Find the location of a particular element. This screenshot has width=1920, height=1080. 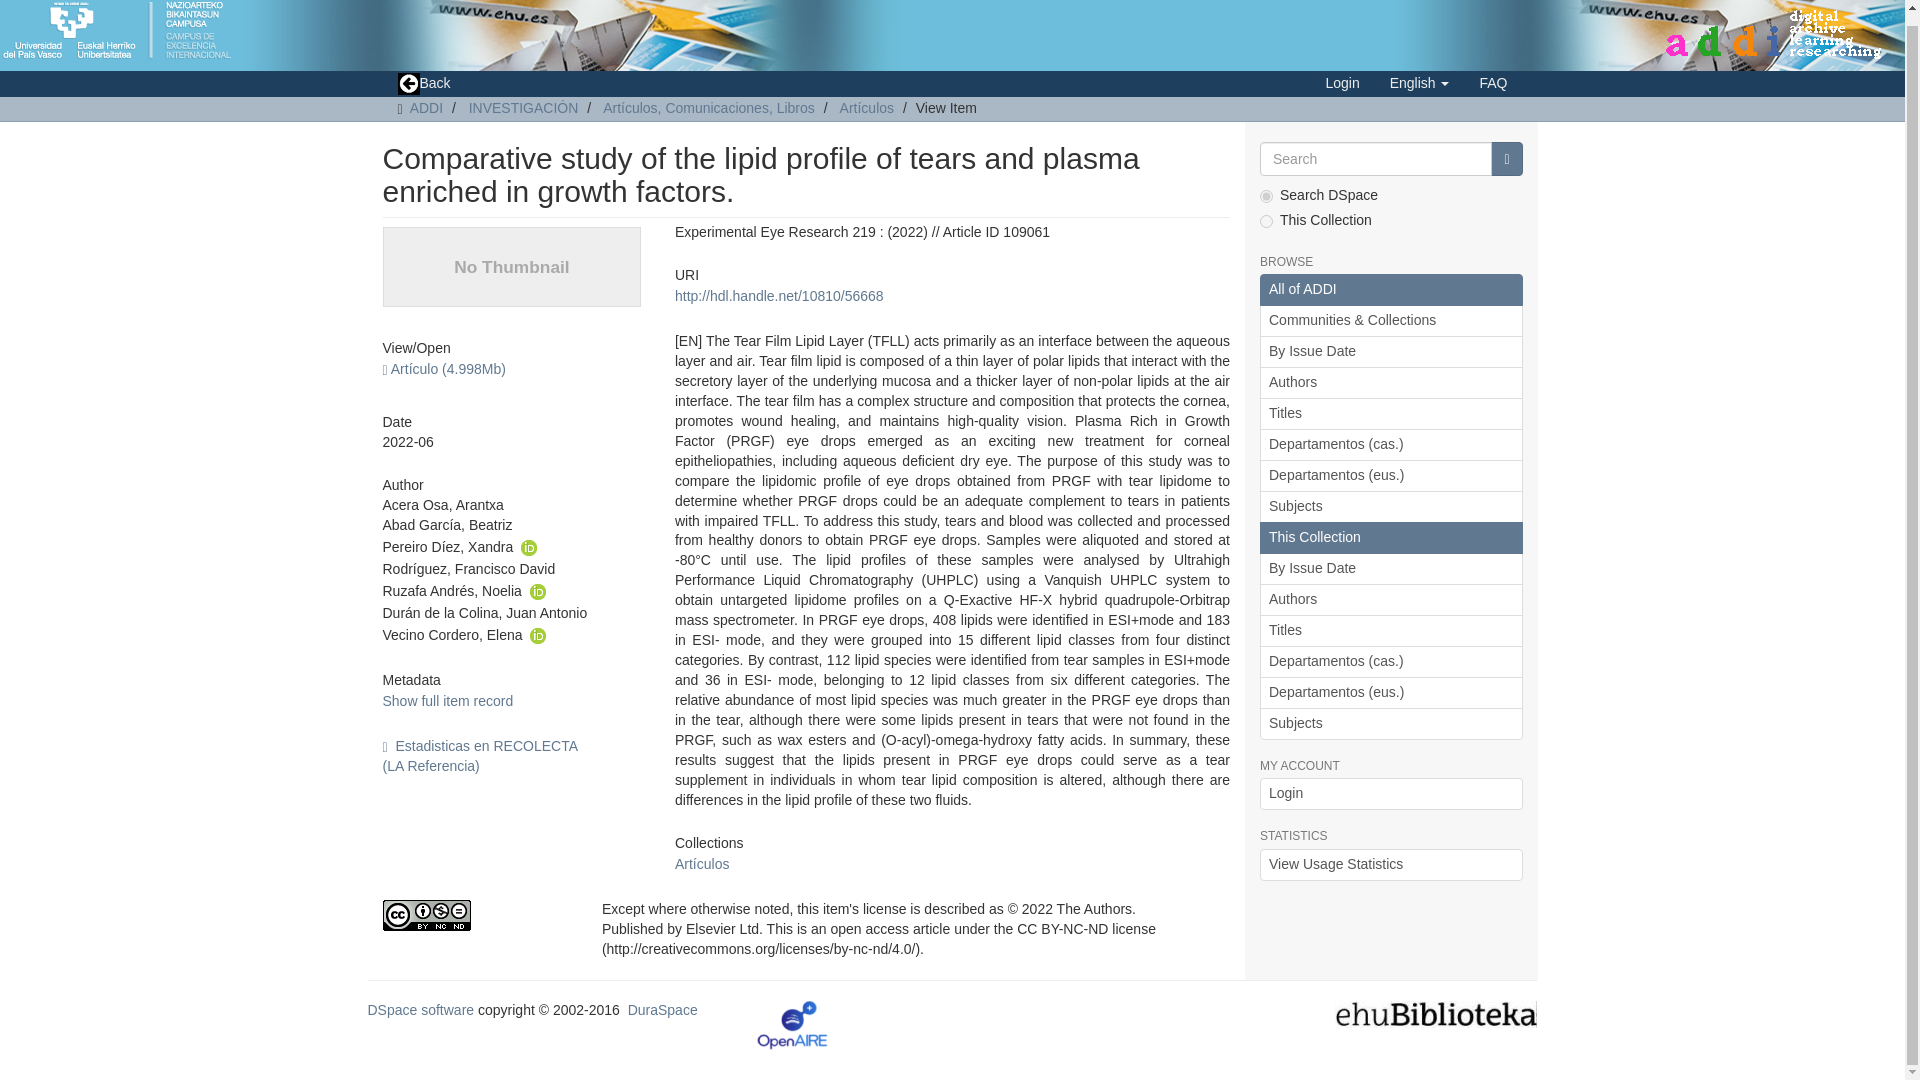

ADDI is located at coordinates (426, 108).